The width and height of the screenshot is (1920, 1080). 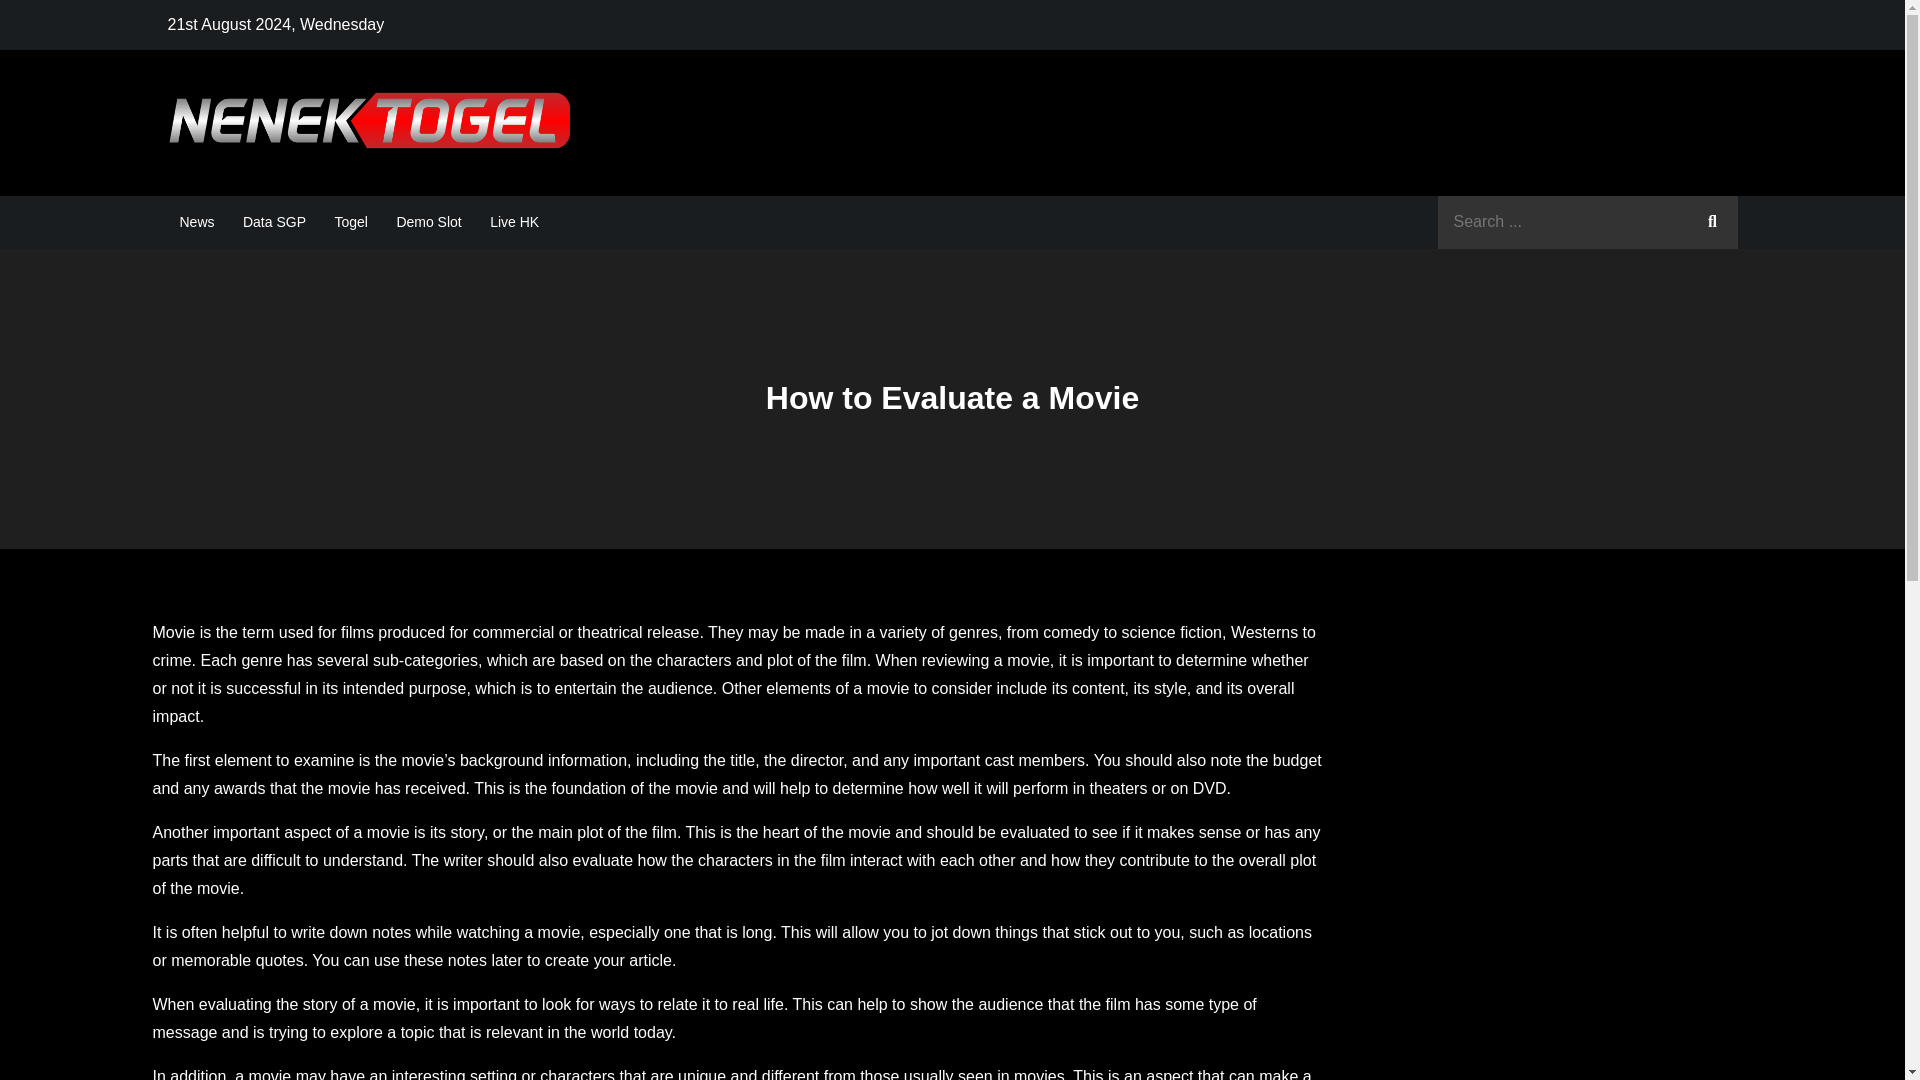 What do you see at coordinates (1712, 222) in the screenshot?
I see `Search` at bounding box center [1712, 222].